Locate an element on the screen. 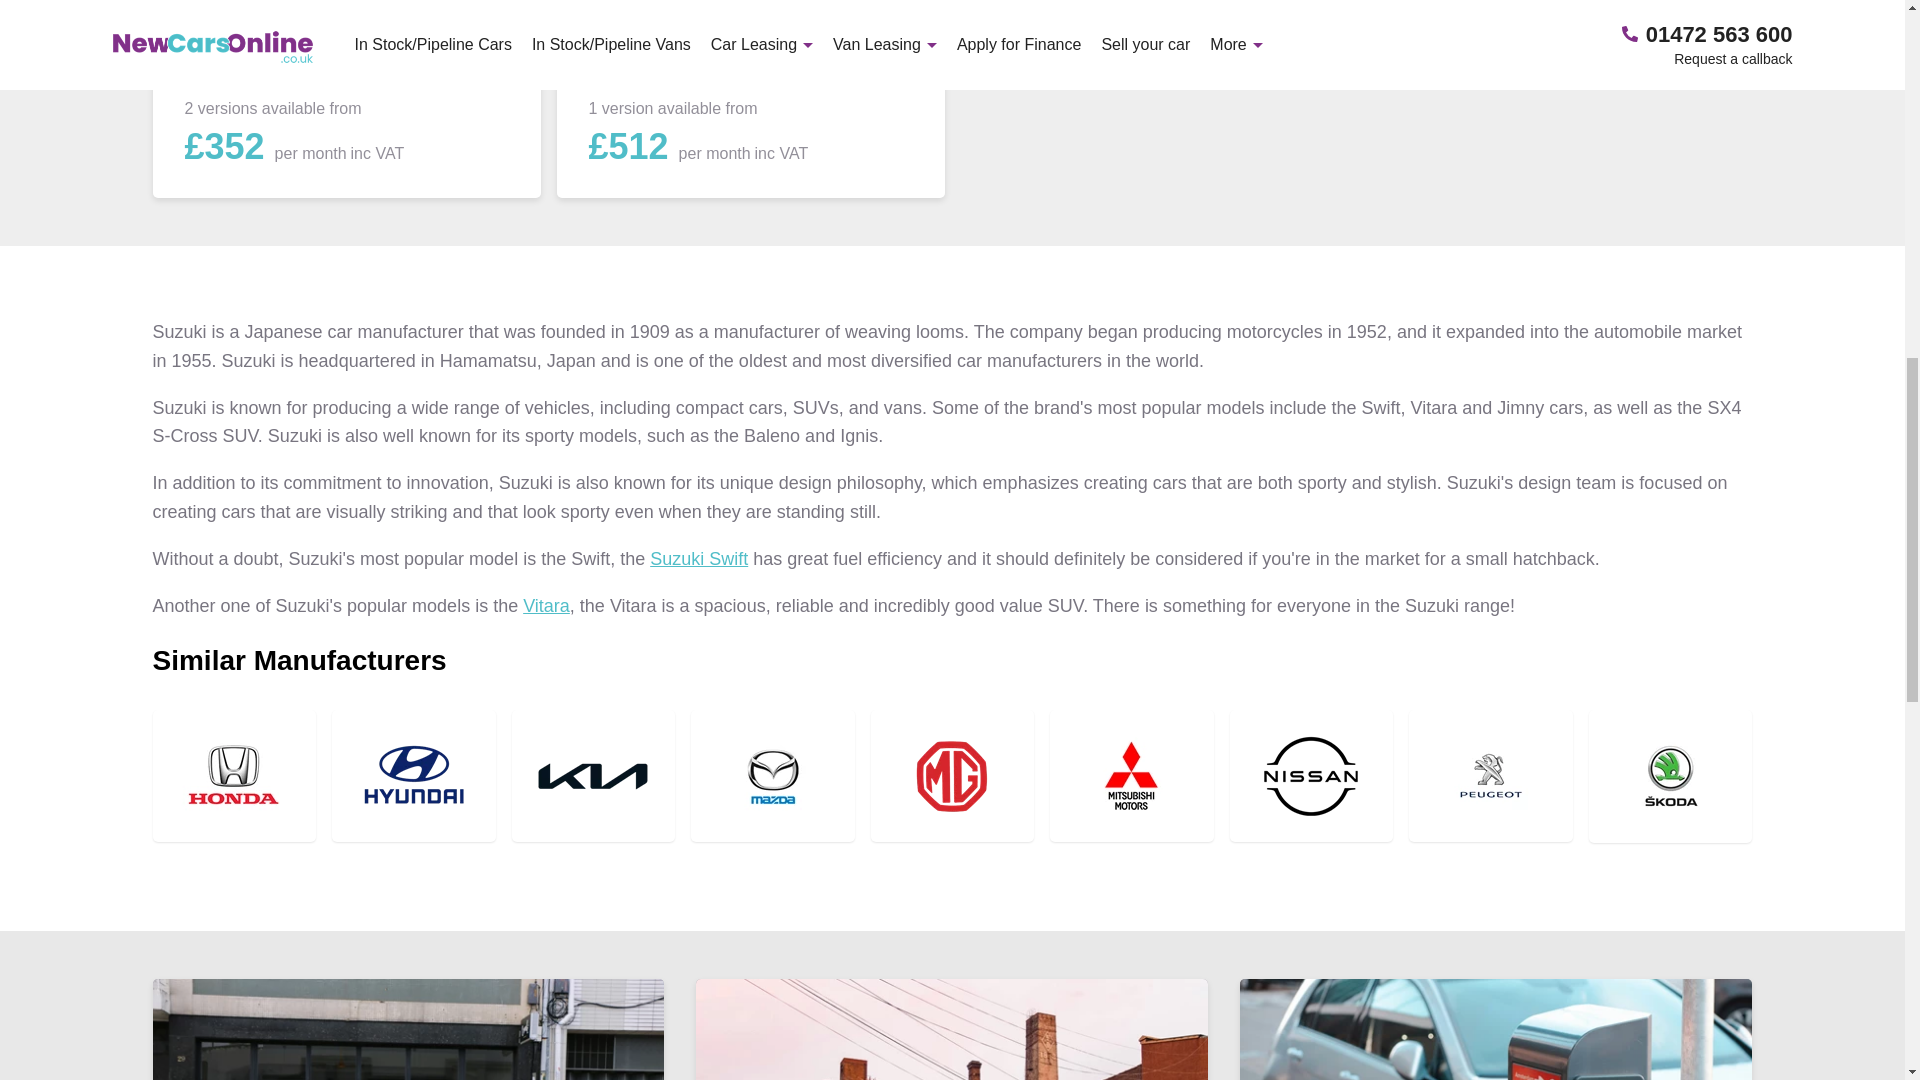 This screenshot has height=1080, width=1920. Peugeot is located at coordinates (1490, 776).